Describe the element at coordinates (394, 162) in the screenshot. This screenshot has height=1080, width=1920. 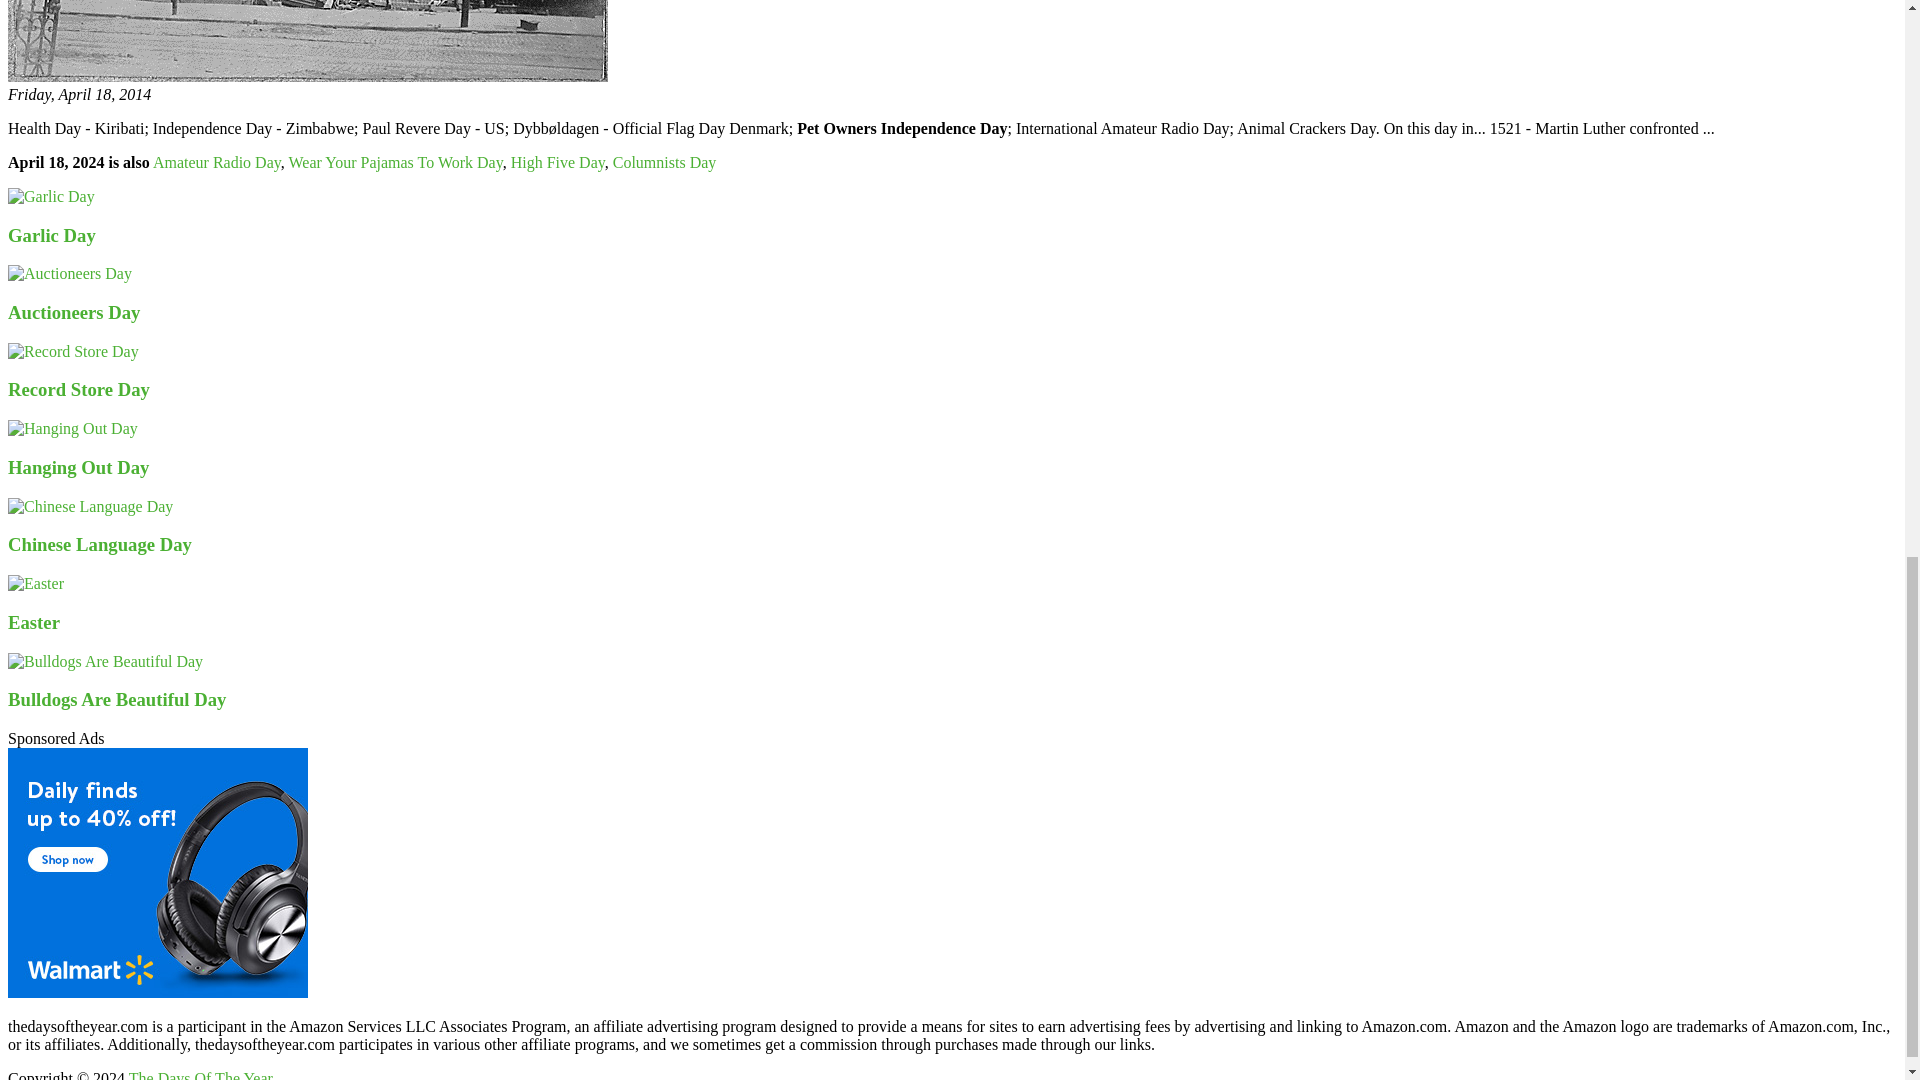
I see `Wear Your Pajamas To Work Day` at that location.